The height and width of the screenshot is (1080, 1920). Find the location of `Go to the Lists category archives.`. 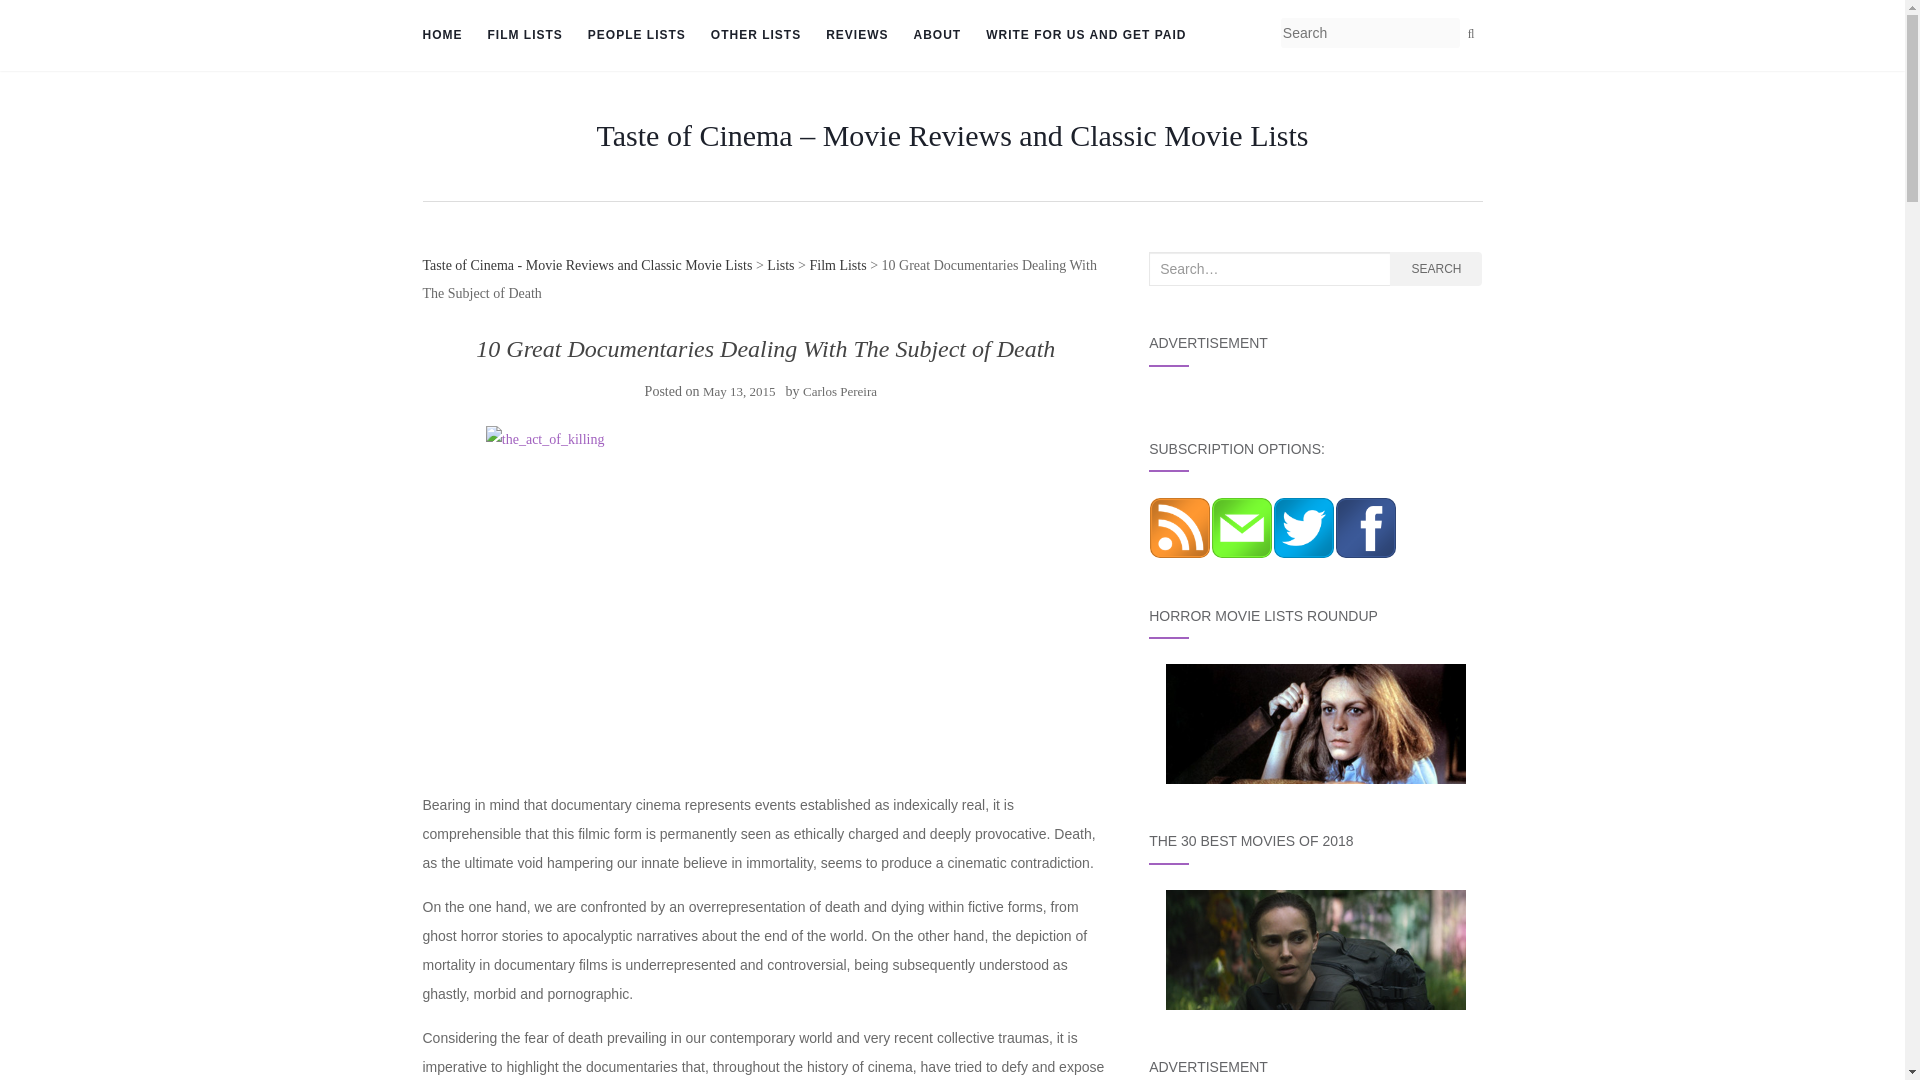

Go to the Lists category archives. is located at coordinates (780, 266).